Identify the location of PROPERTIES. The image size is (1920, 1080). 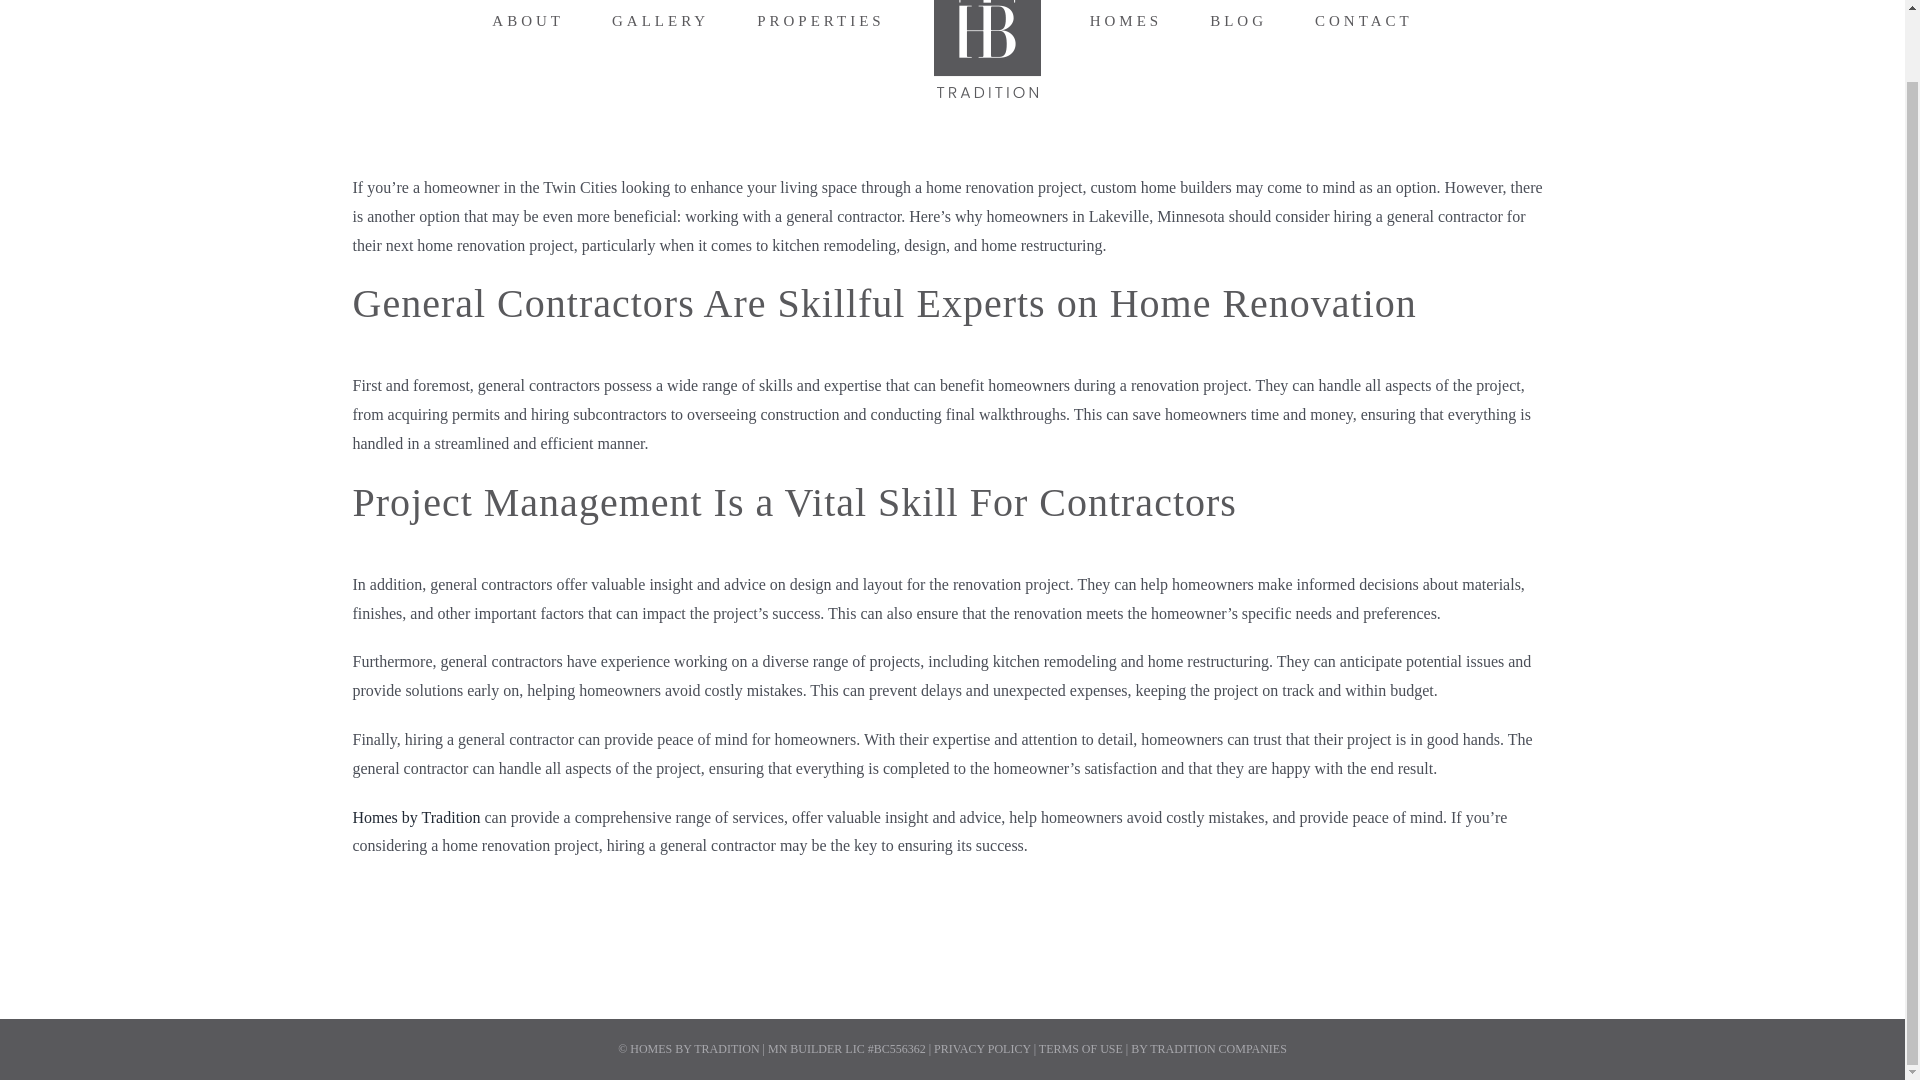
(820, 30).